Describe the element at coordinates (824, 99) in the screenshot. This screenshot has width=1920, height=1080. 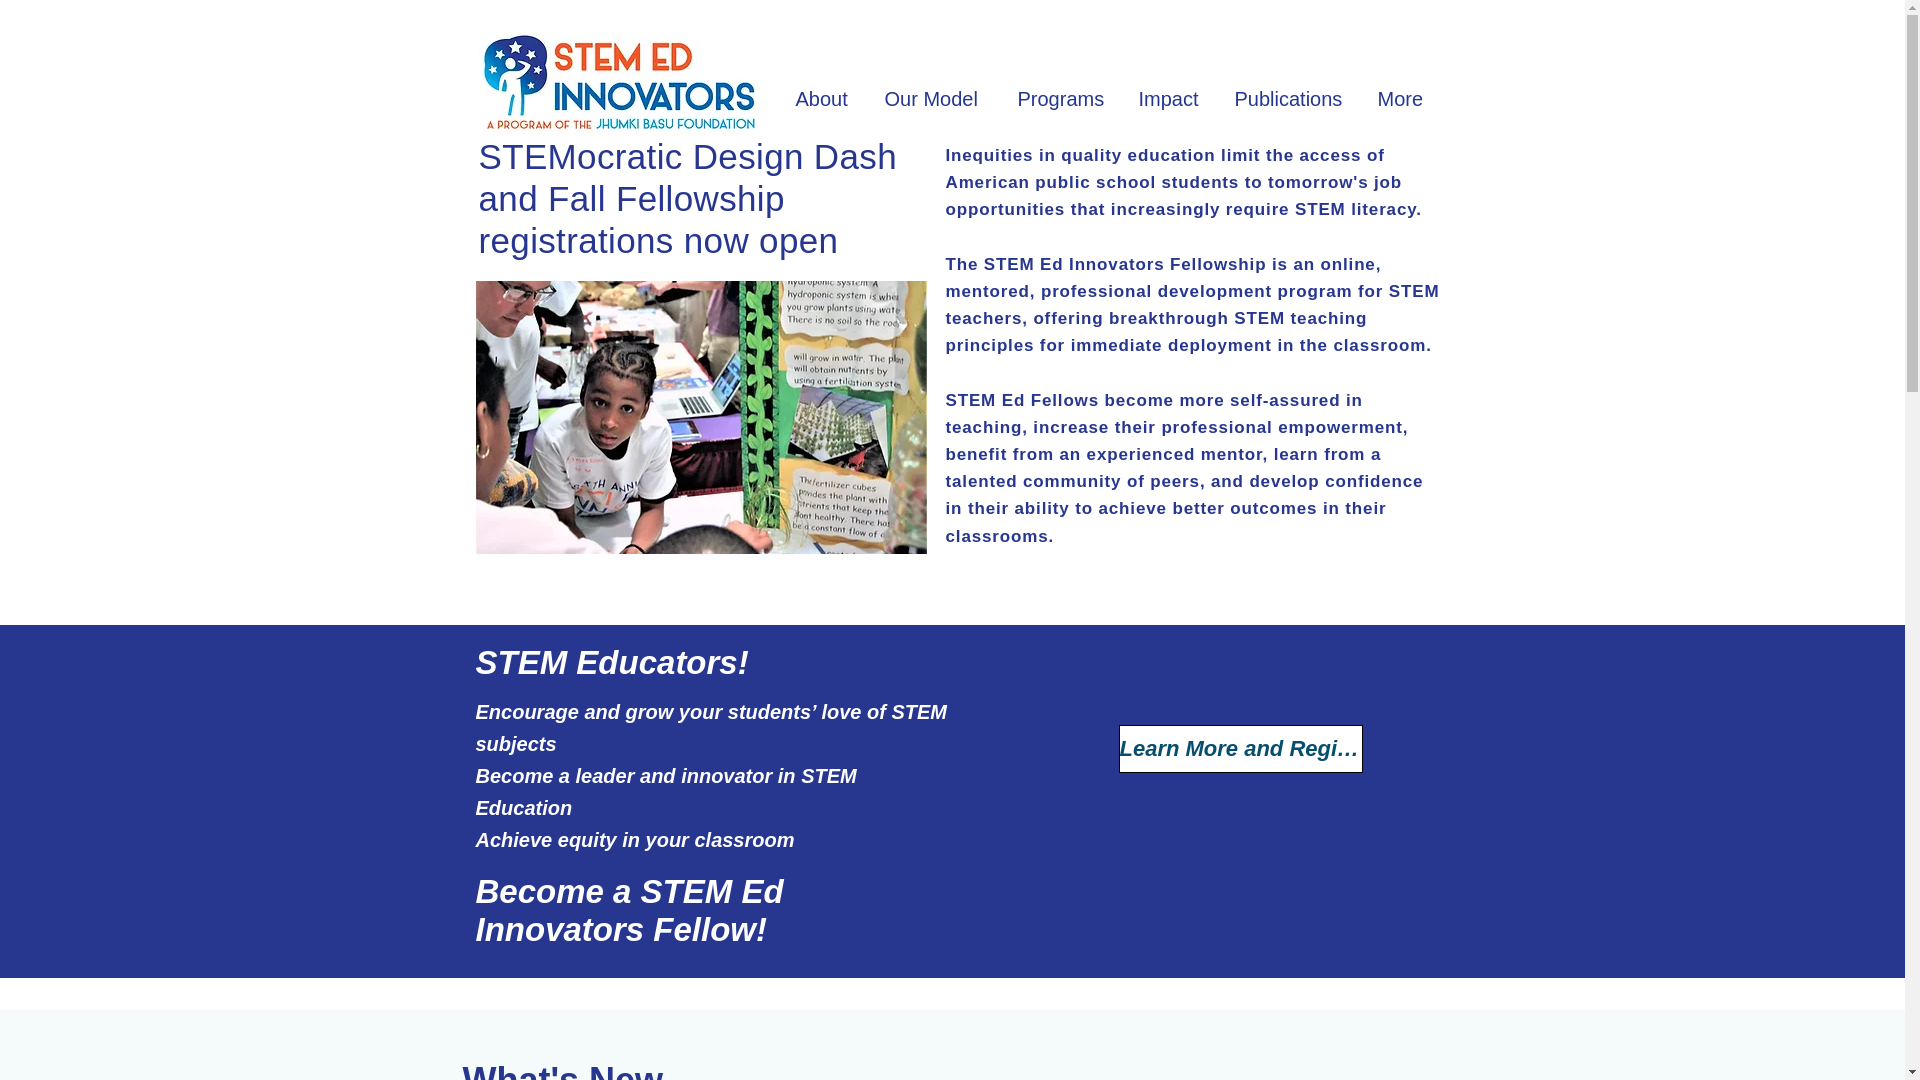
I see `About` at that location.